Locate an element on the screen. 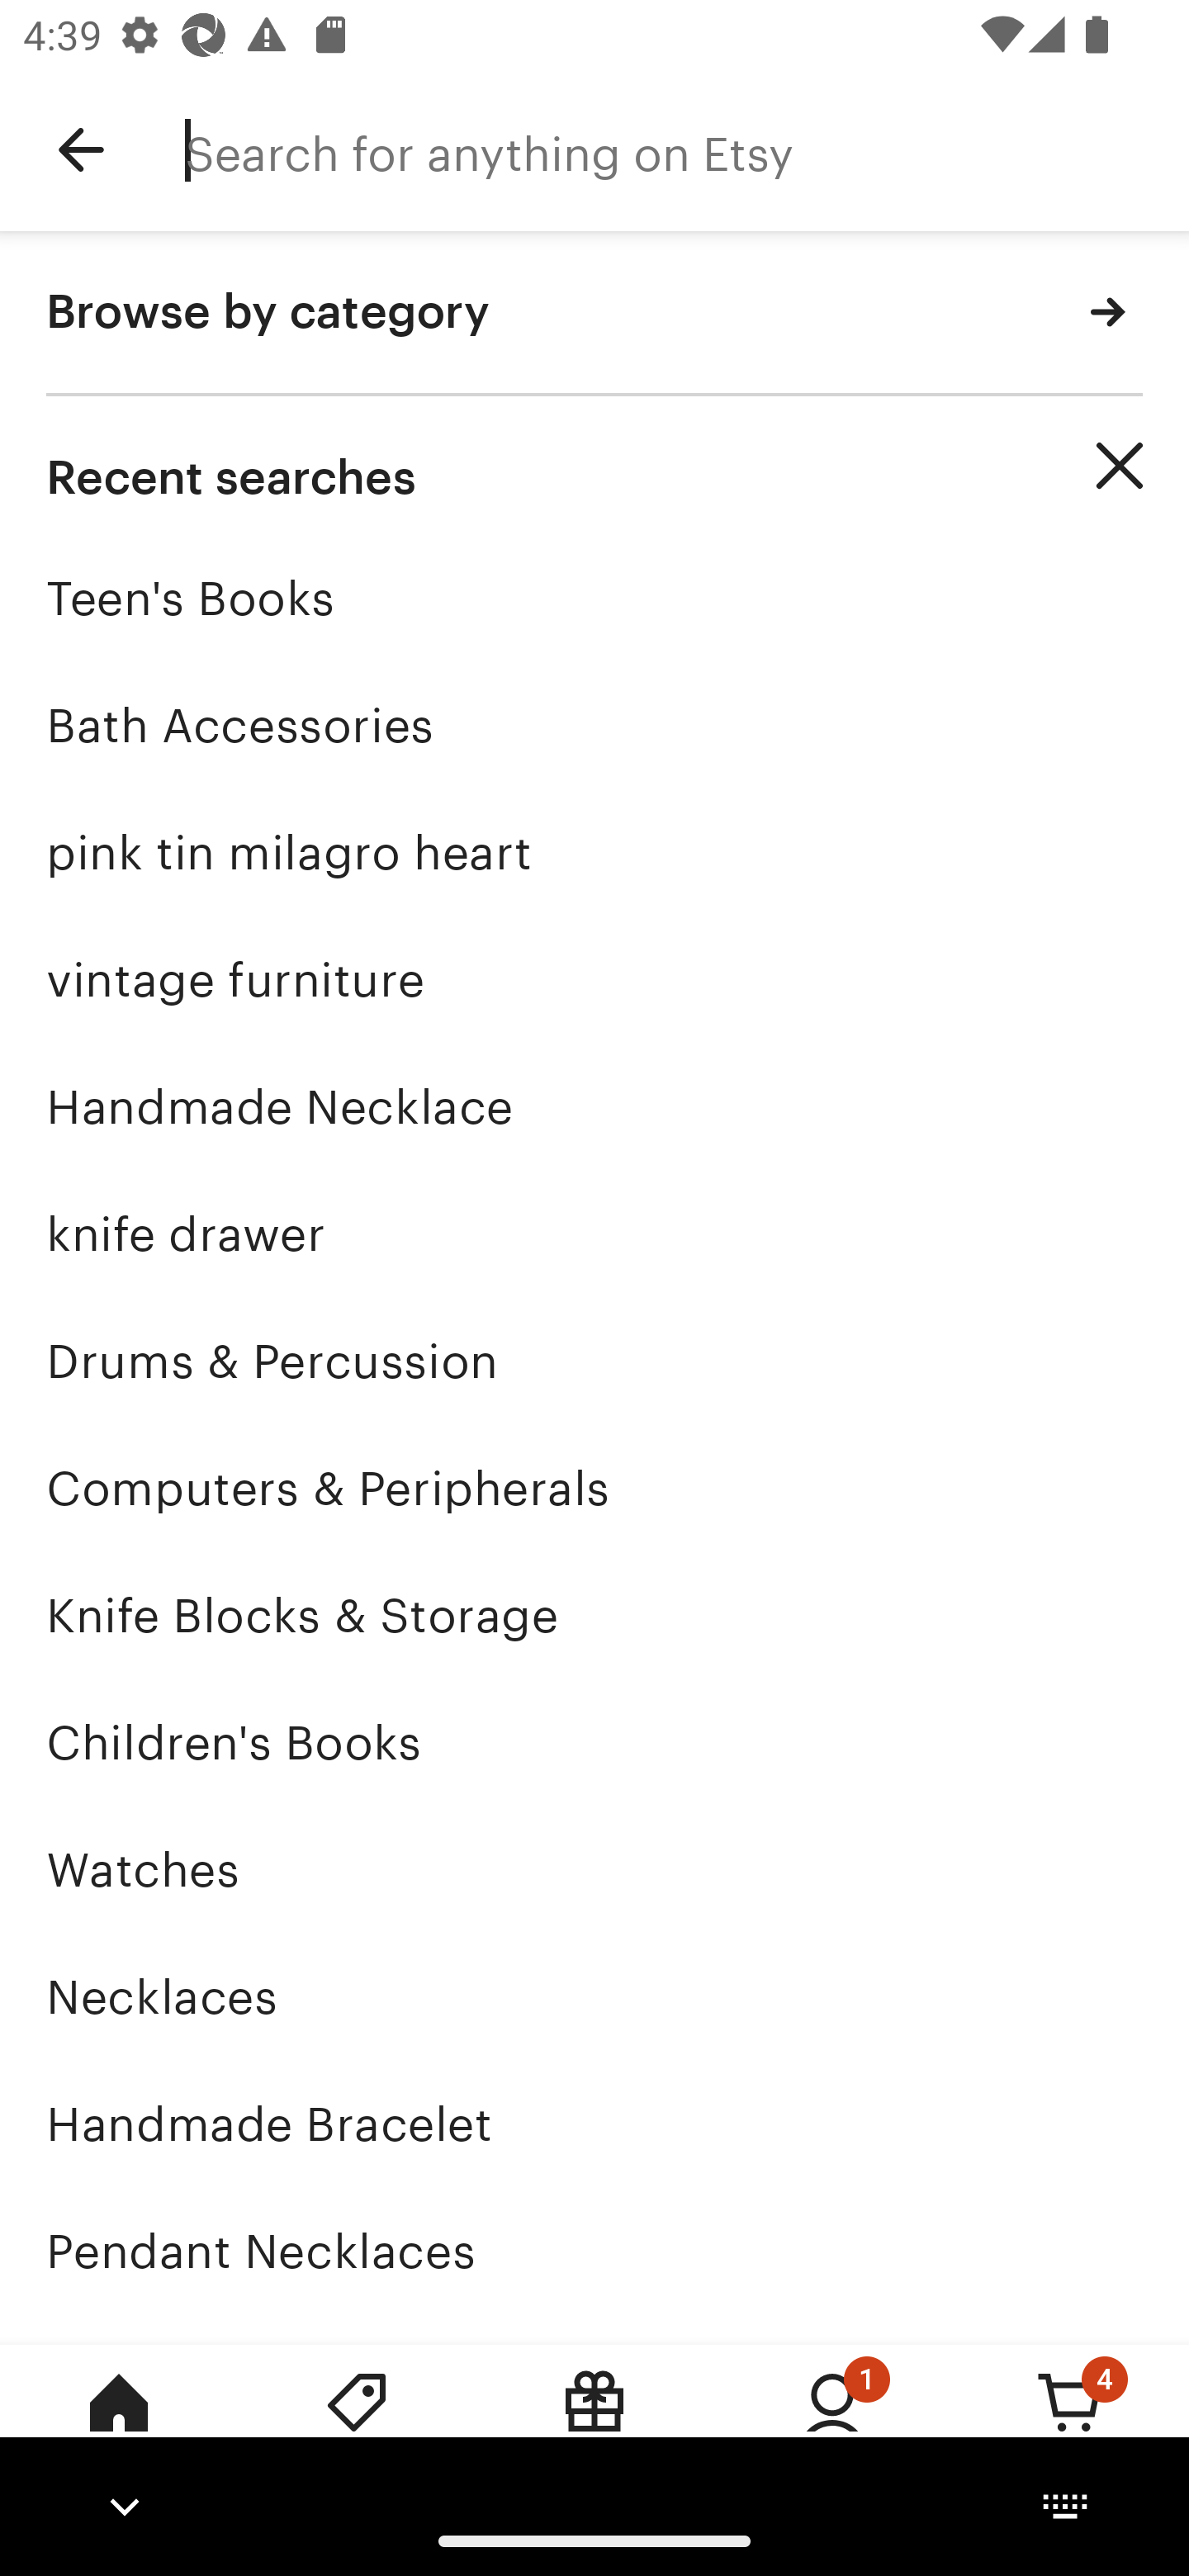 The image size is (1189, 2576). Search for anything on Etsy is located at coordinates (687, 150).